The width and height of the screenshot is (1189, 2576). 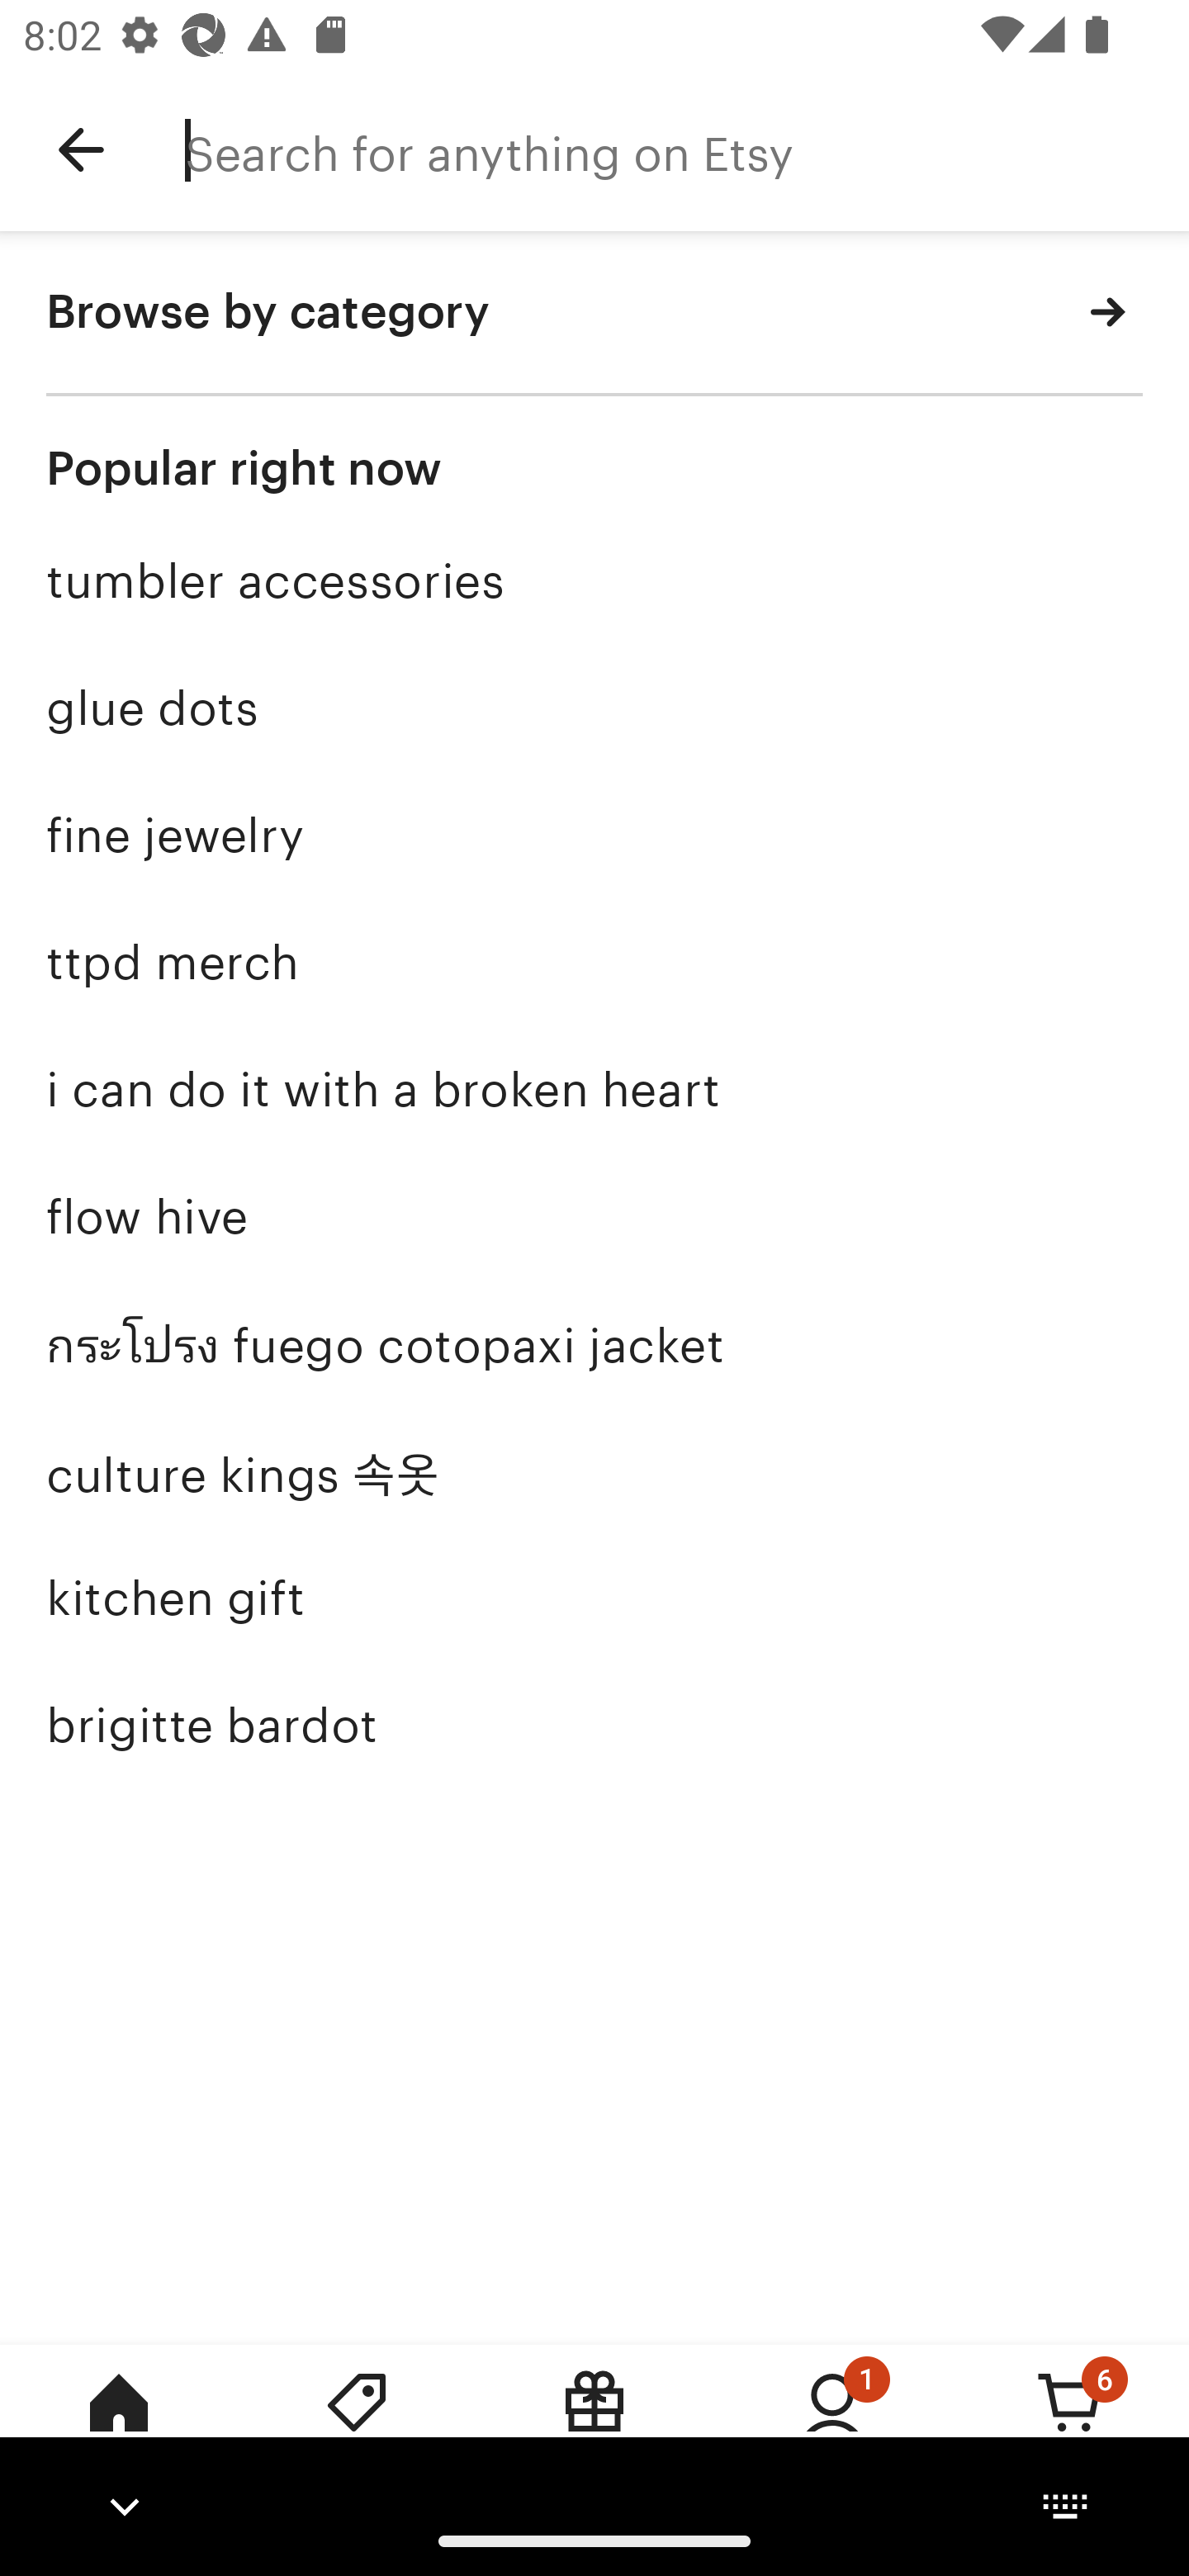 I want to click on fine jewelry, so click(x=594, y=836).